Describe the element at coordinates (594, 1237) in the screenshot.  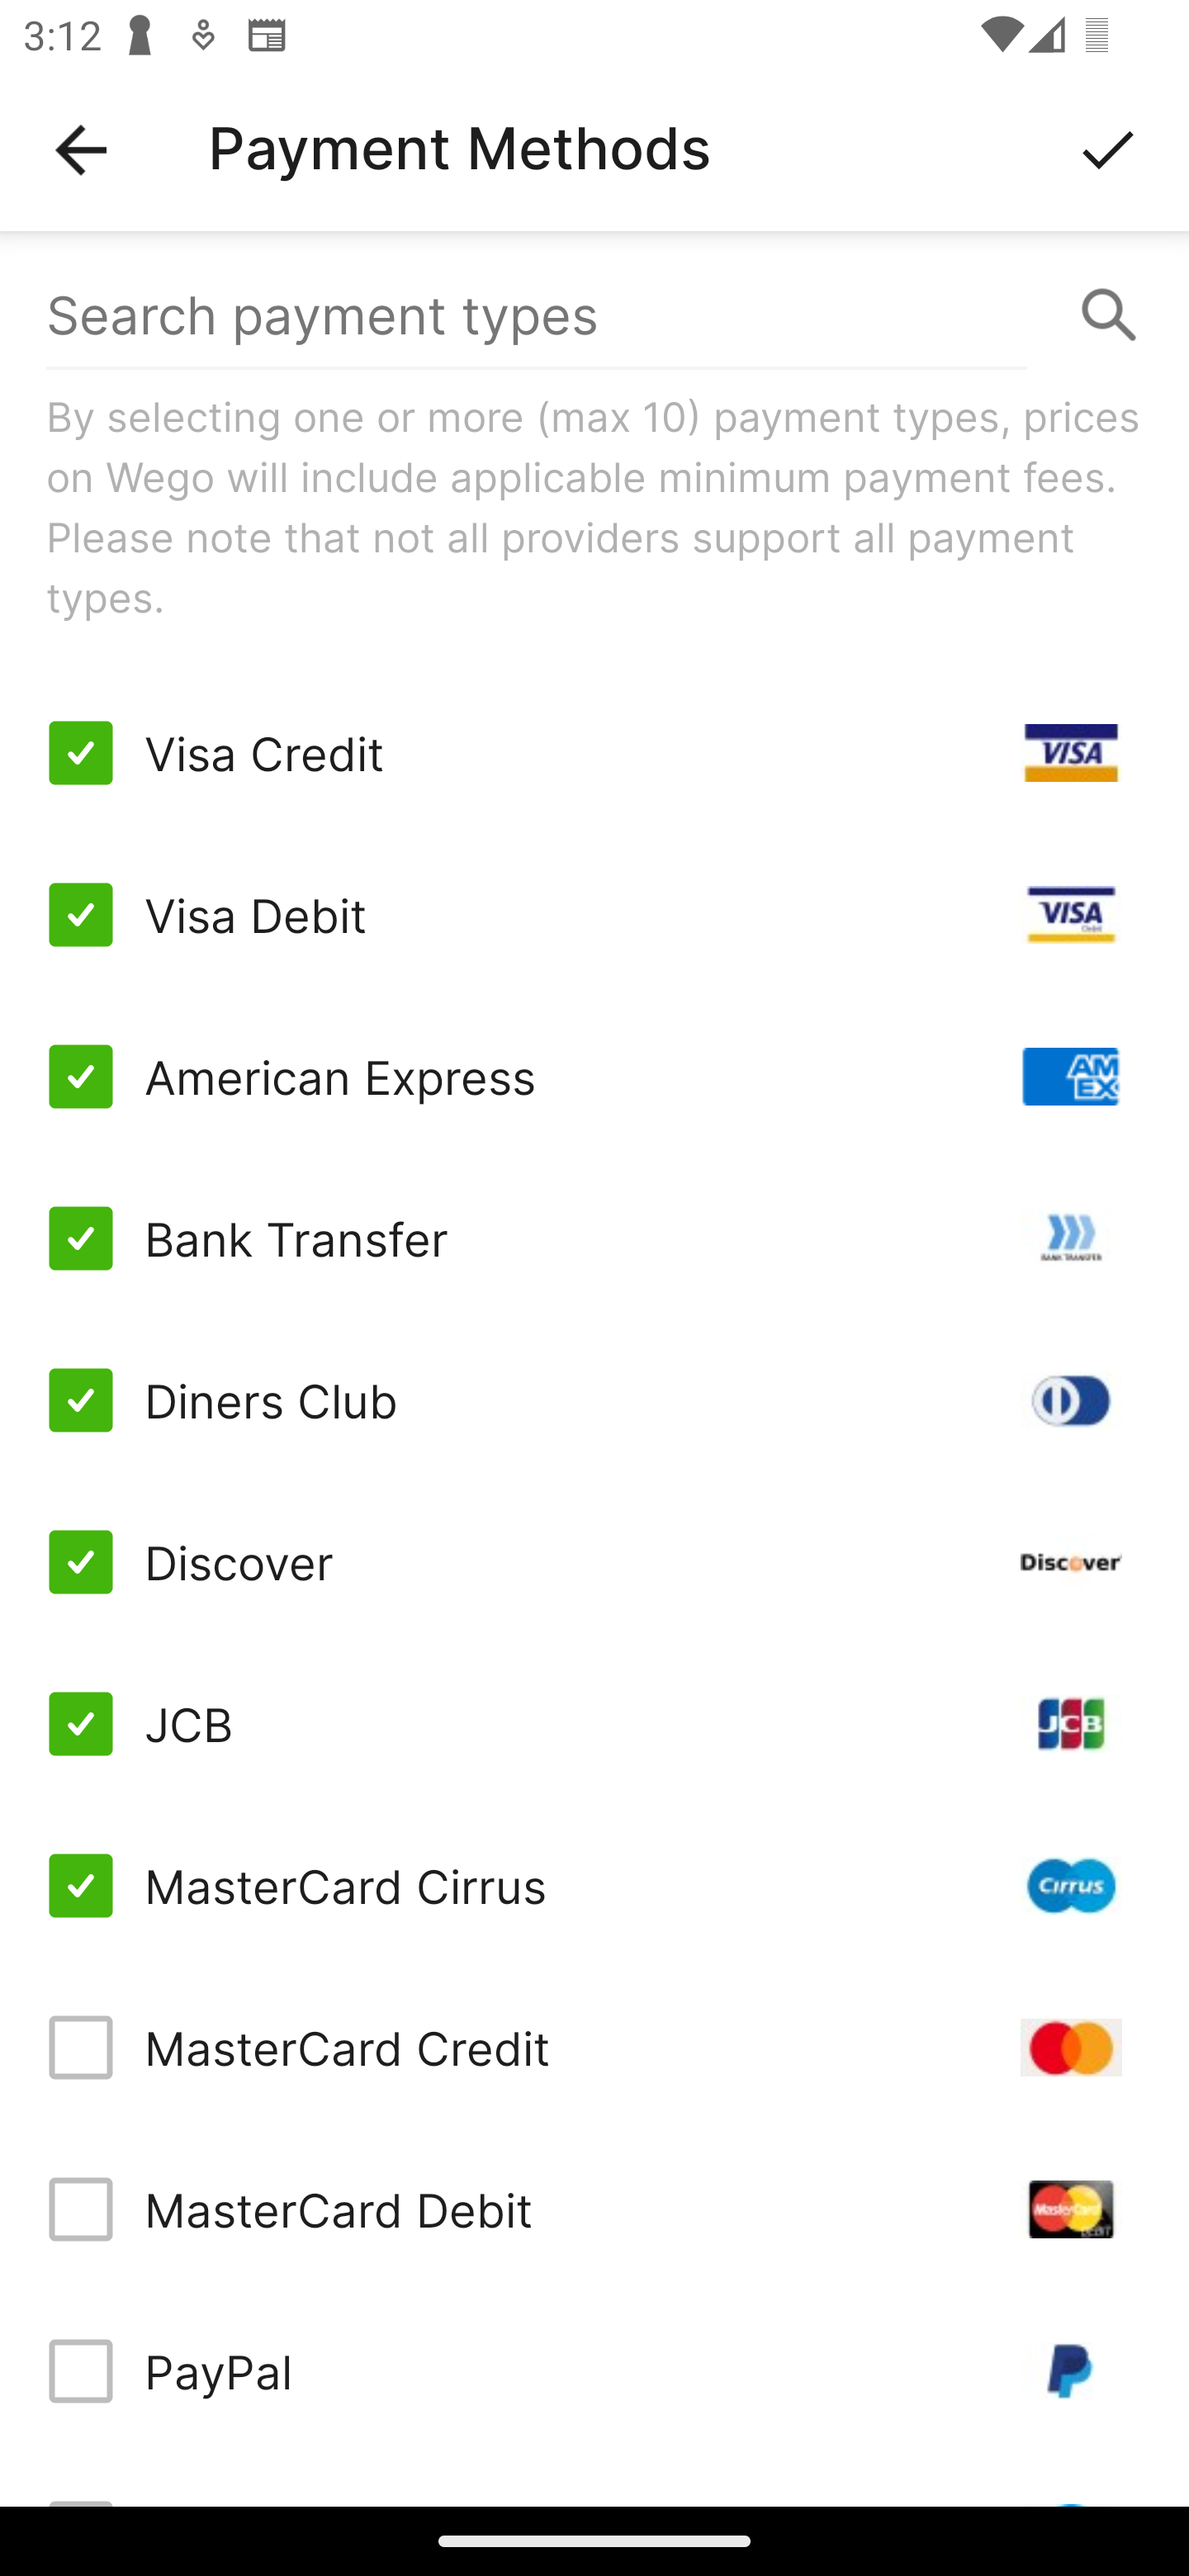
I see `Bank Transfer` at that location.